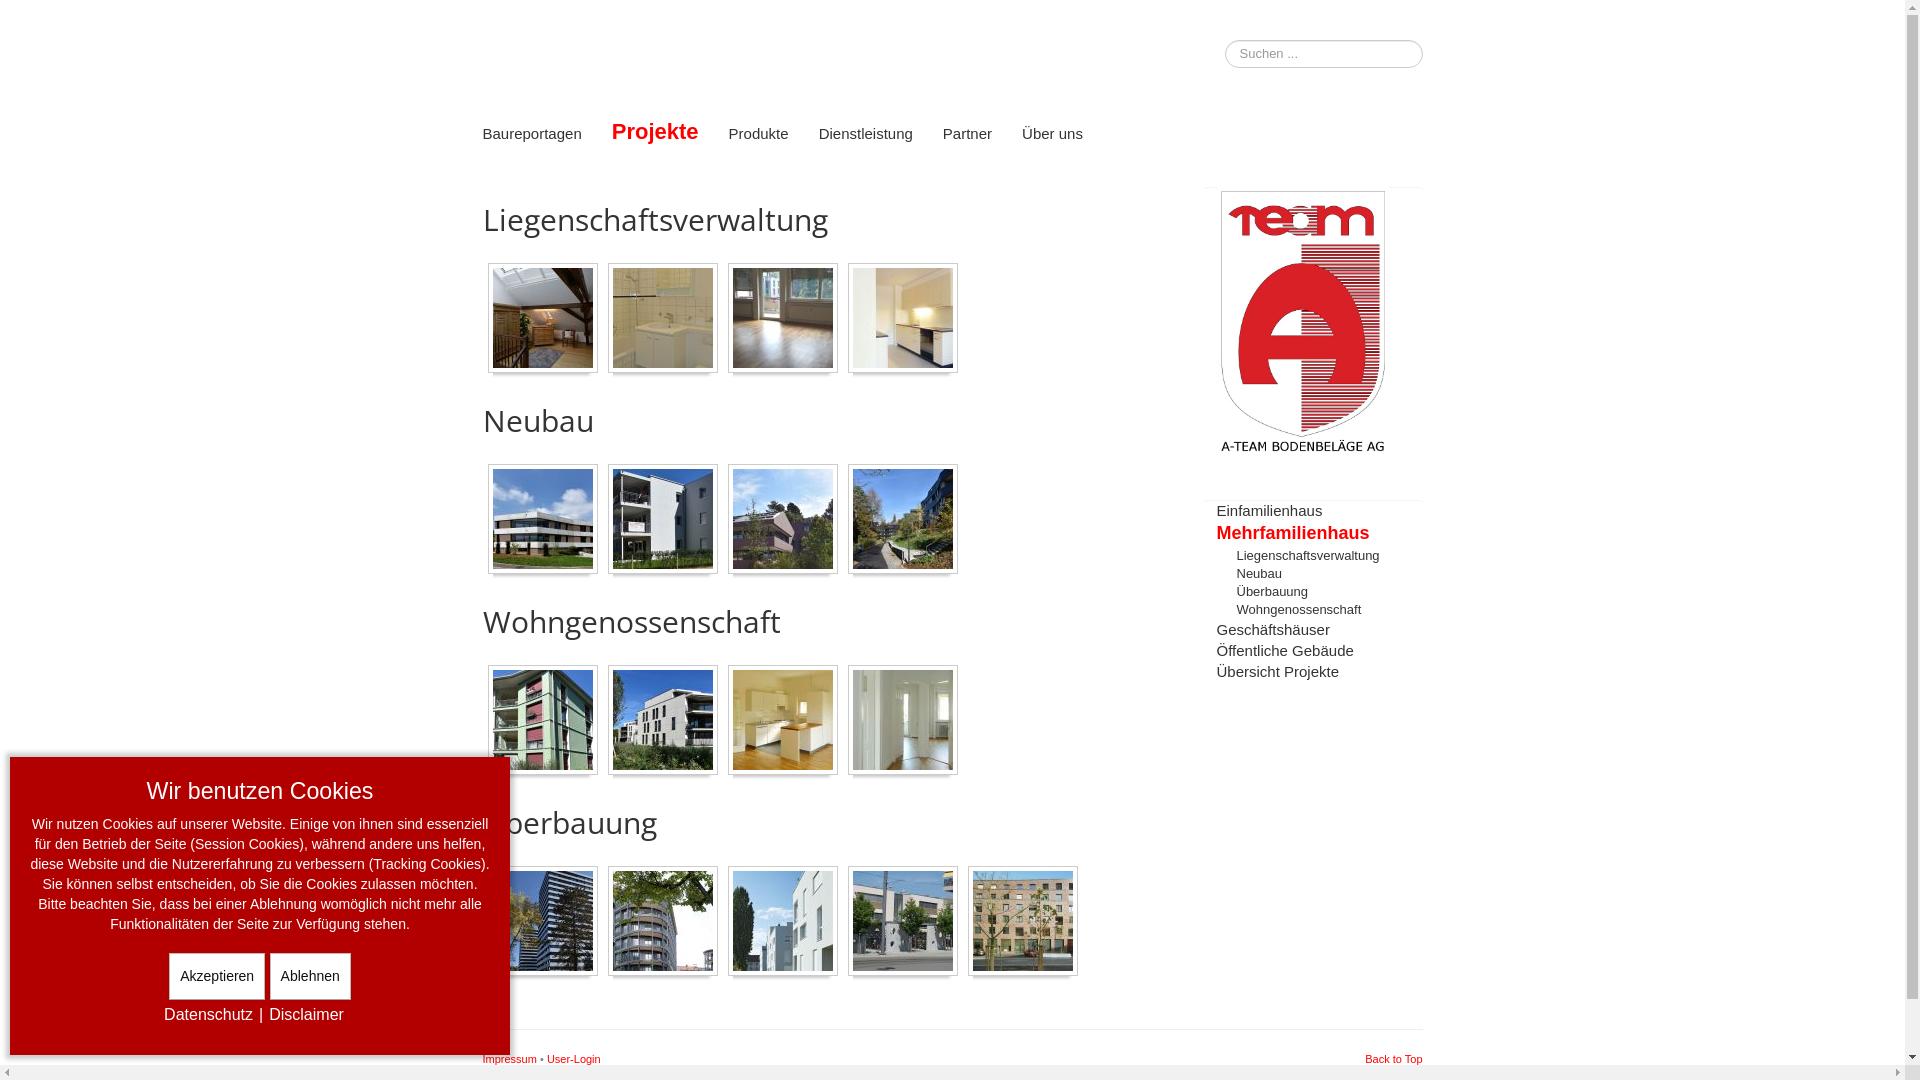  Describe the element at coordinates (543, 318) in the screenshot. I see `Denkmalschutz` at that location.